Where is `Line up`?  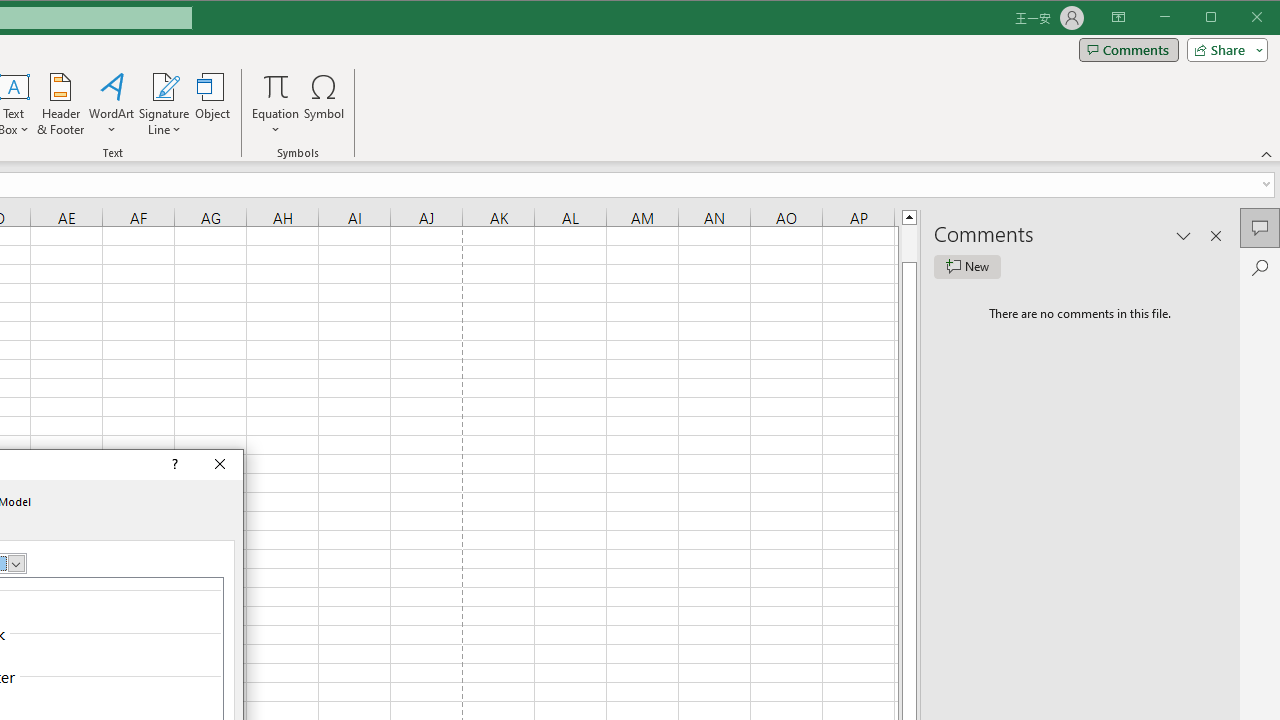
Line up is located at coordinates (909, 216).